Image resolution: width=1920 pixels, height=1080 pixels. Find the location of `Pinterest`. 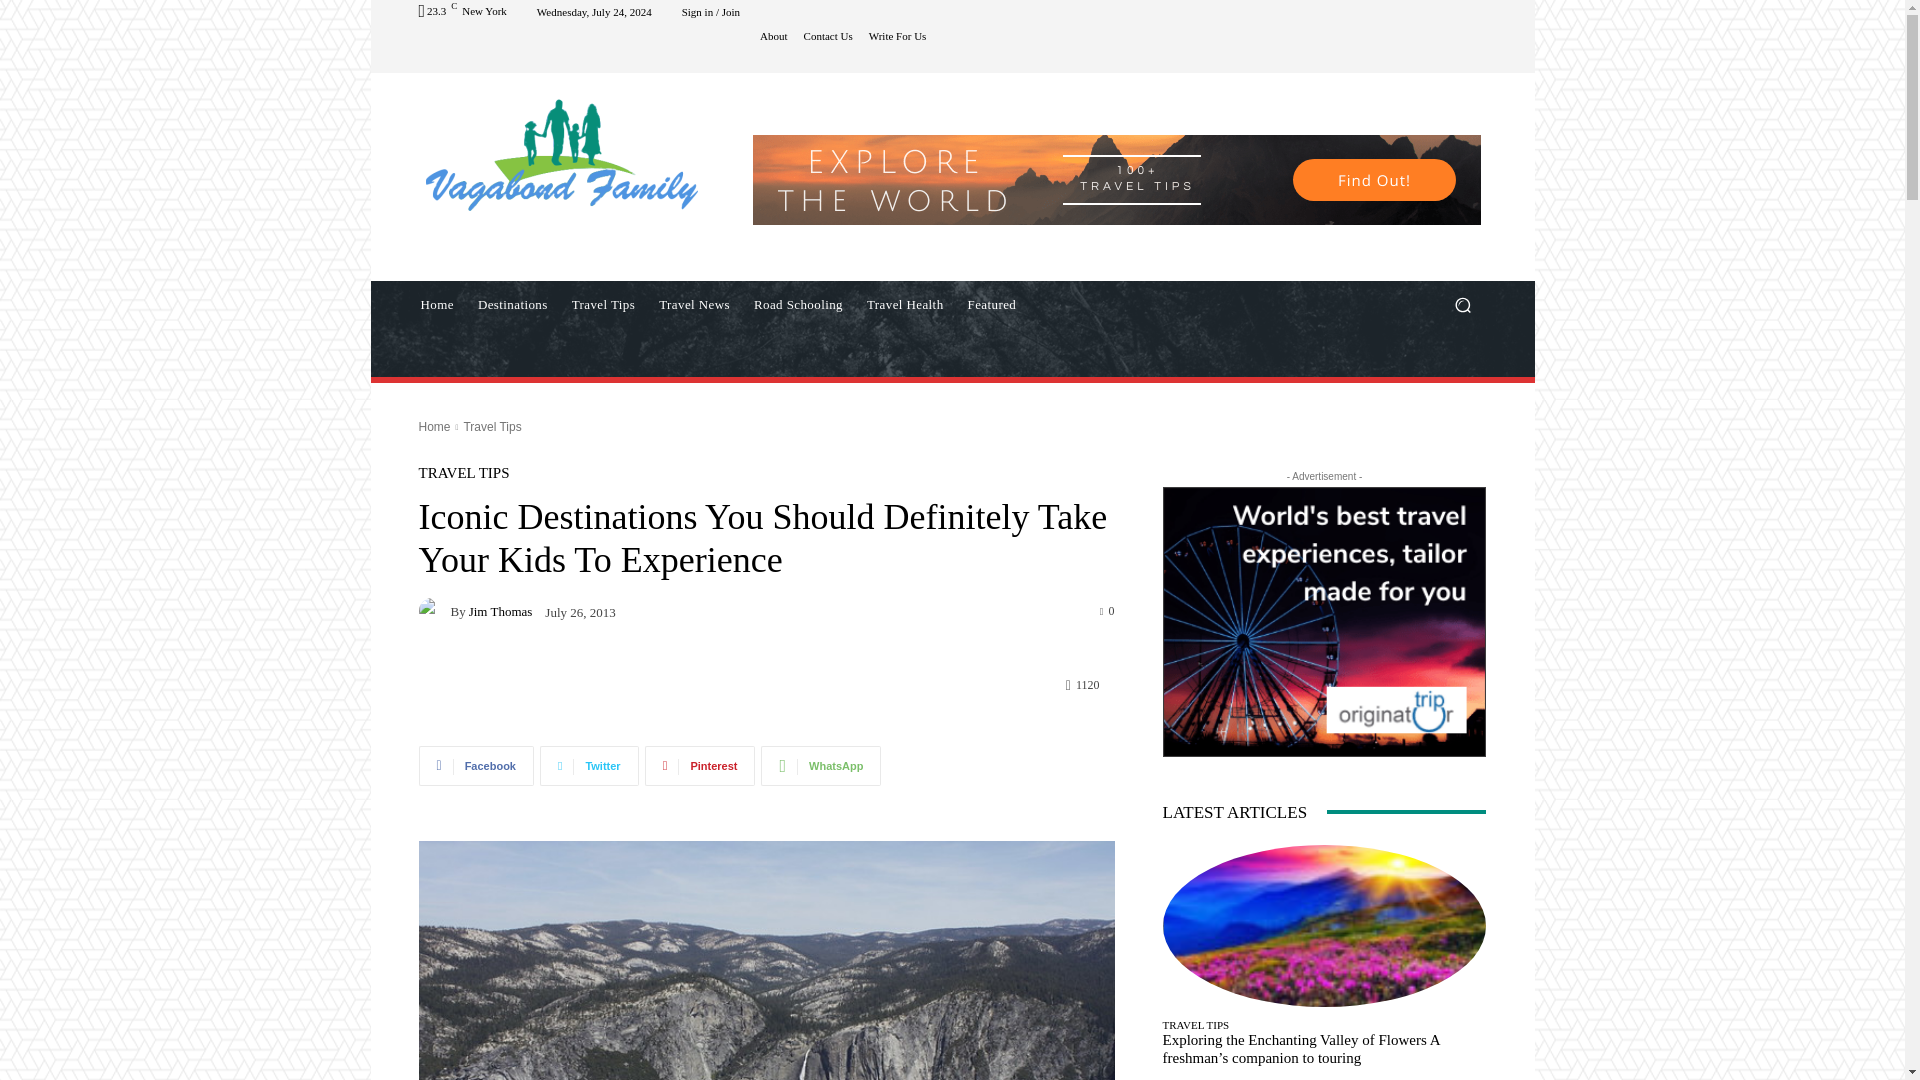

Pinterest is located at coordinates (700, 766).